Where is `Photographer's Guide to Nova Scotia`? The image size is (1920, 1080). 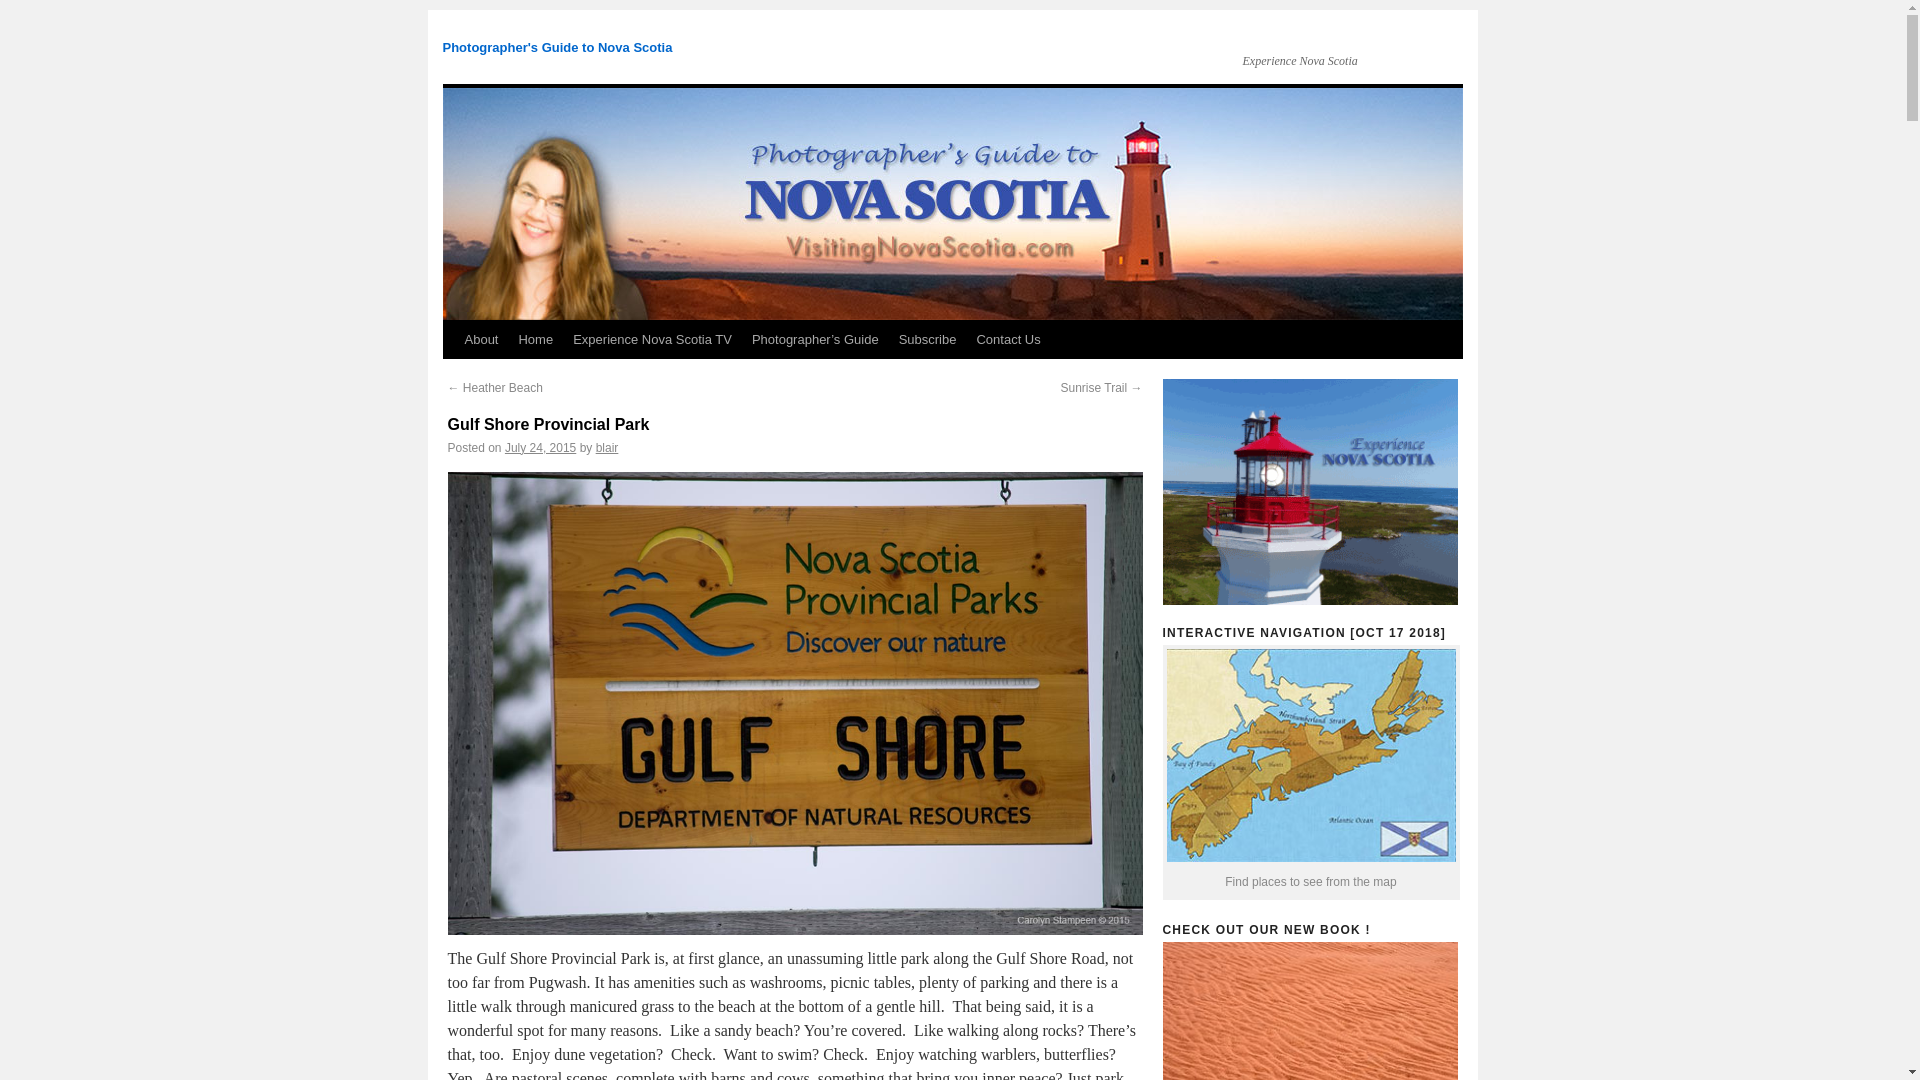
Photographer's Guide to Nova Scotia is located at coordinates (556, 47).